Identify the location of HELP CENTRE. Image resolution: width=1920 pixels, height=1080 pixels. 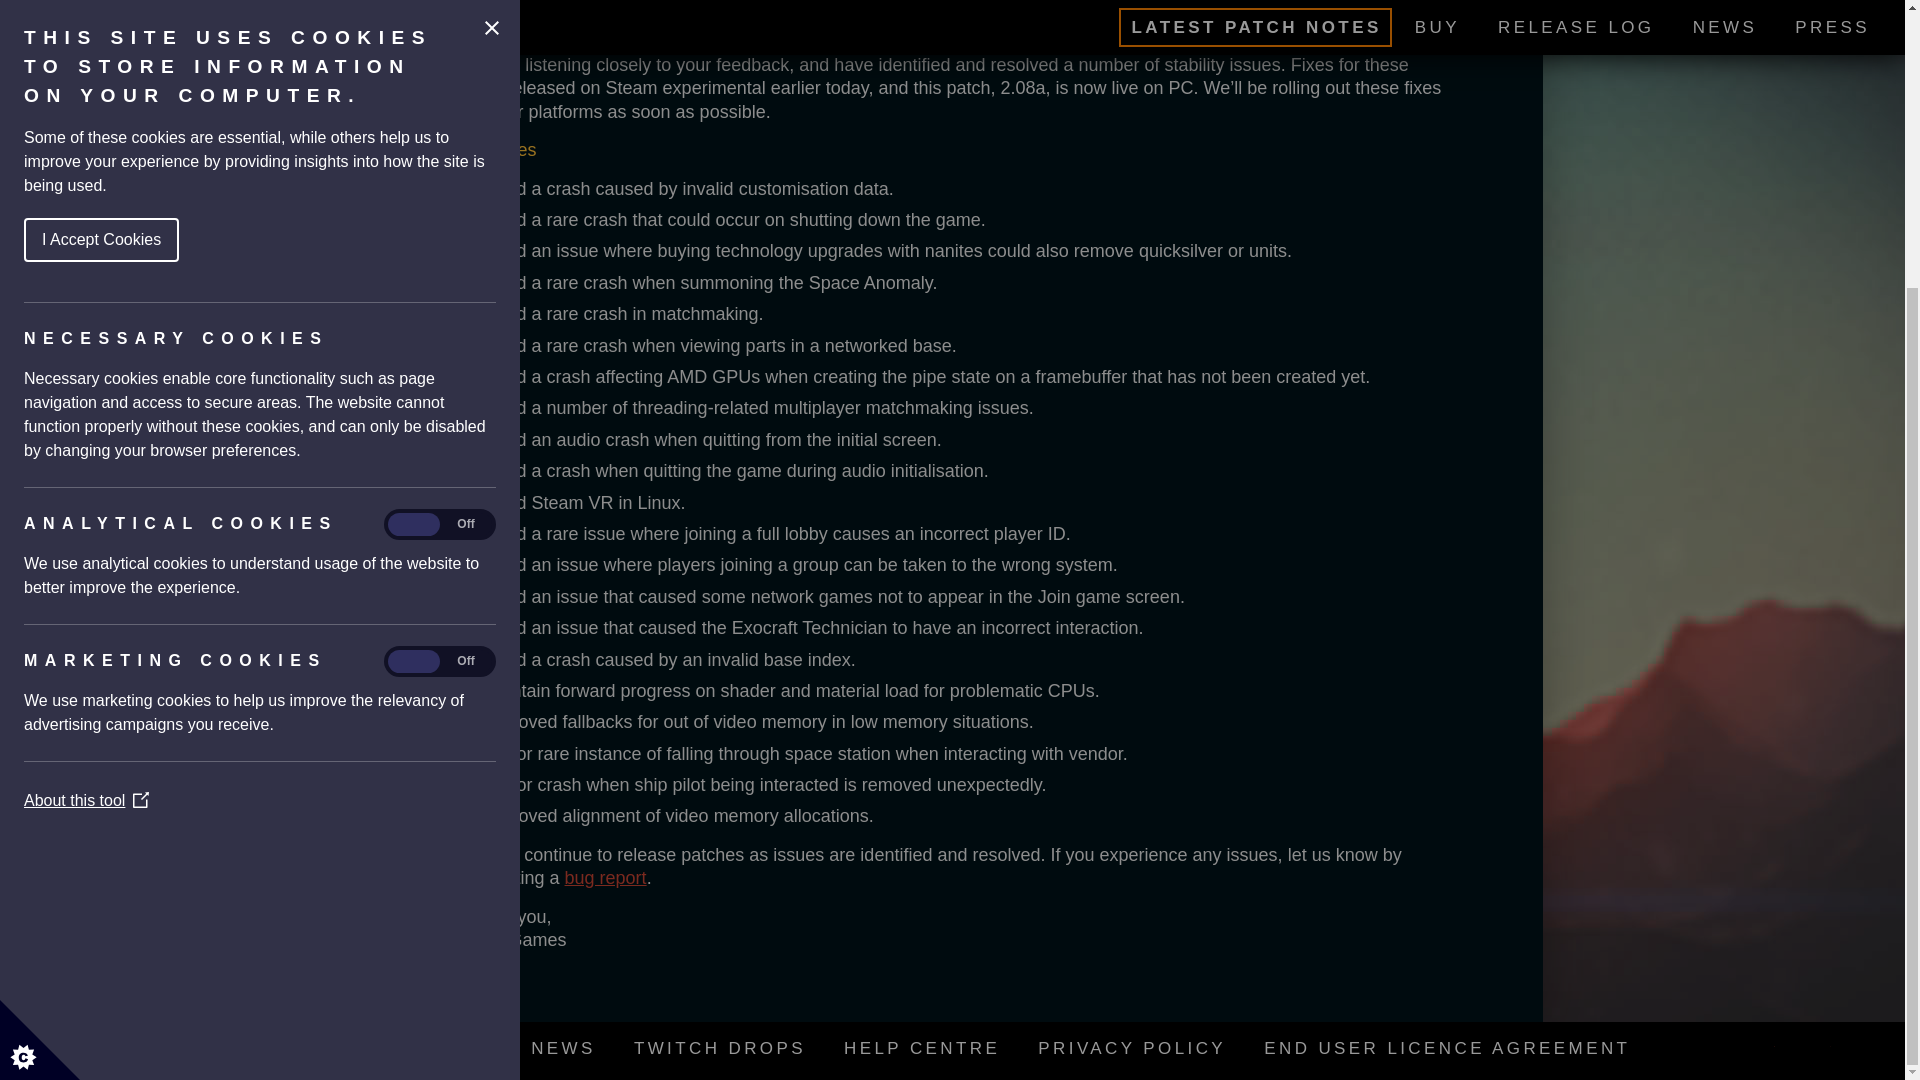
(922, 1048).